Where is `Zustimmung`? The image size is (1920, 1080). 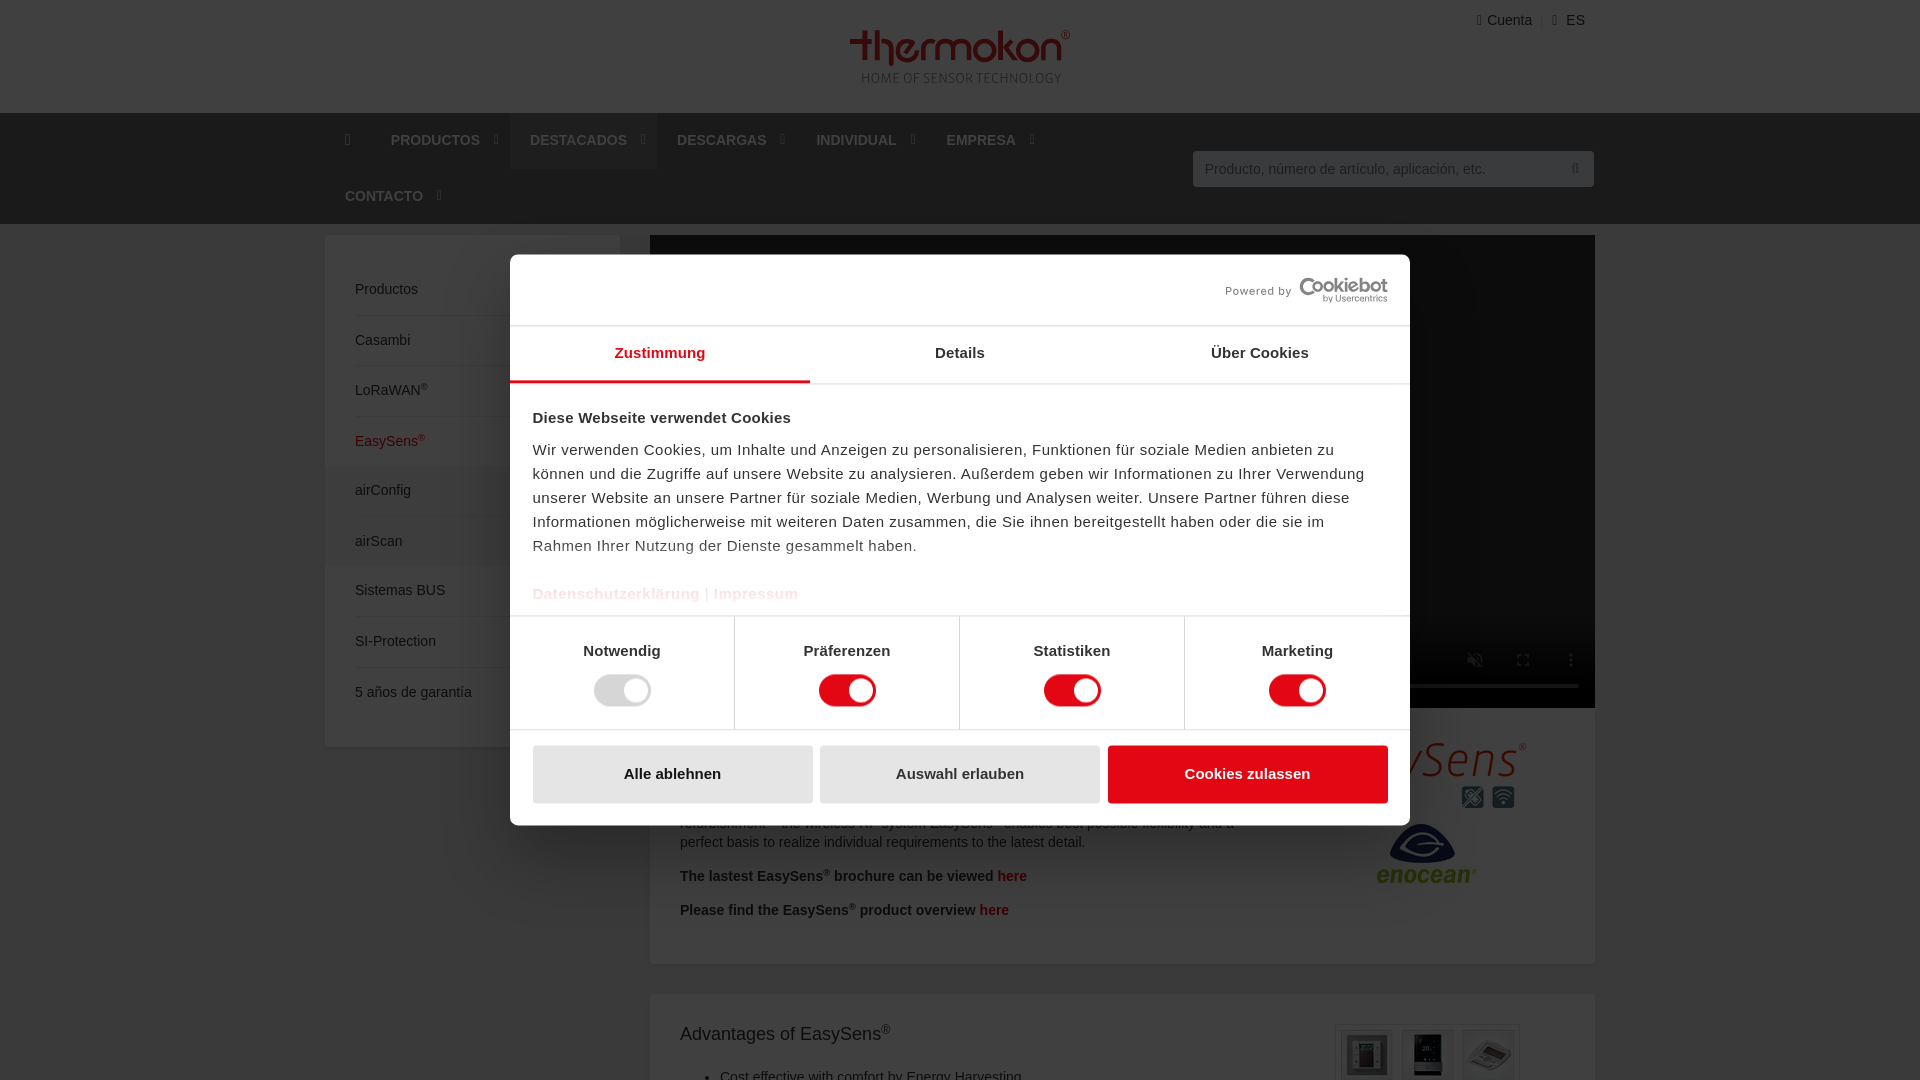 Zustimmung is located at coordinates (660, 354).